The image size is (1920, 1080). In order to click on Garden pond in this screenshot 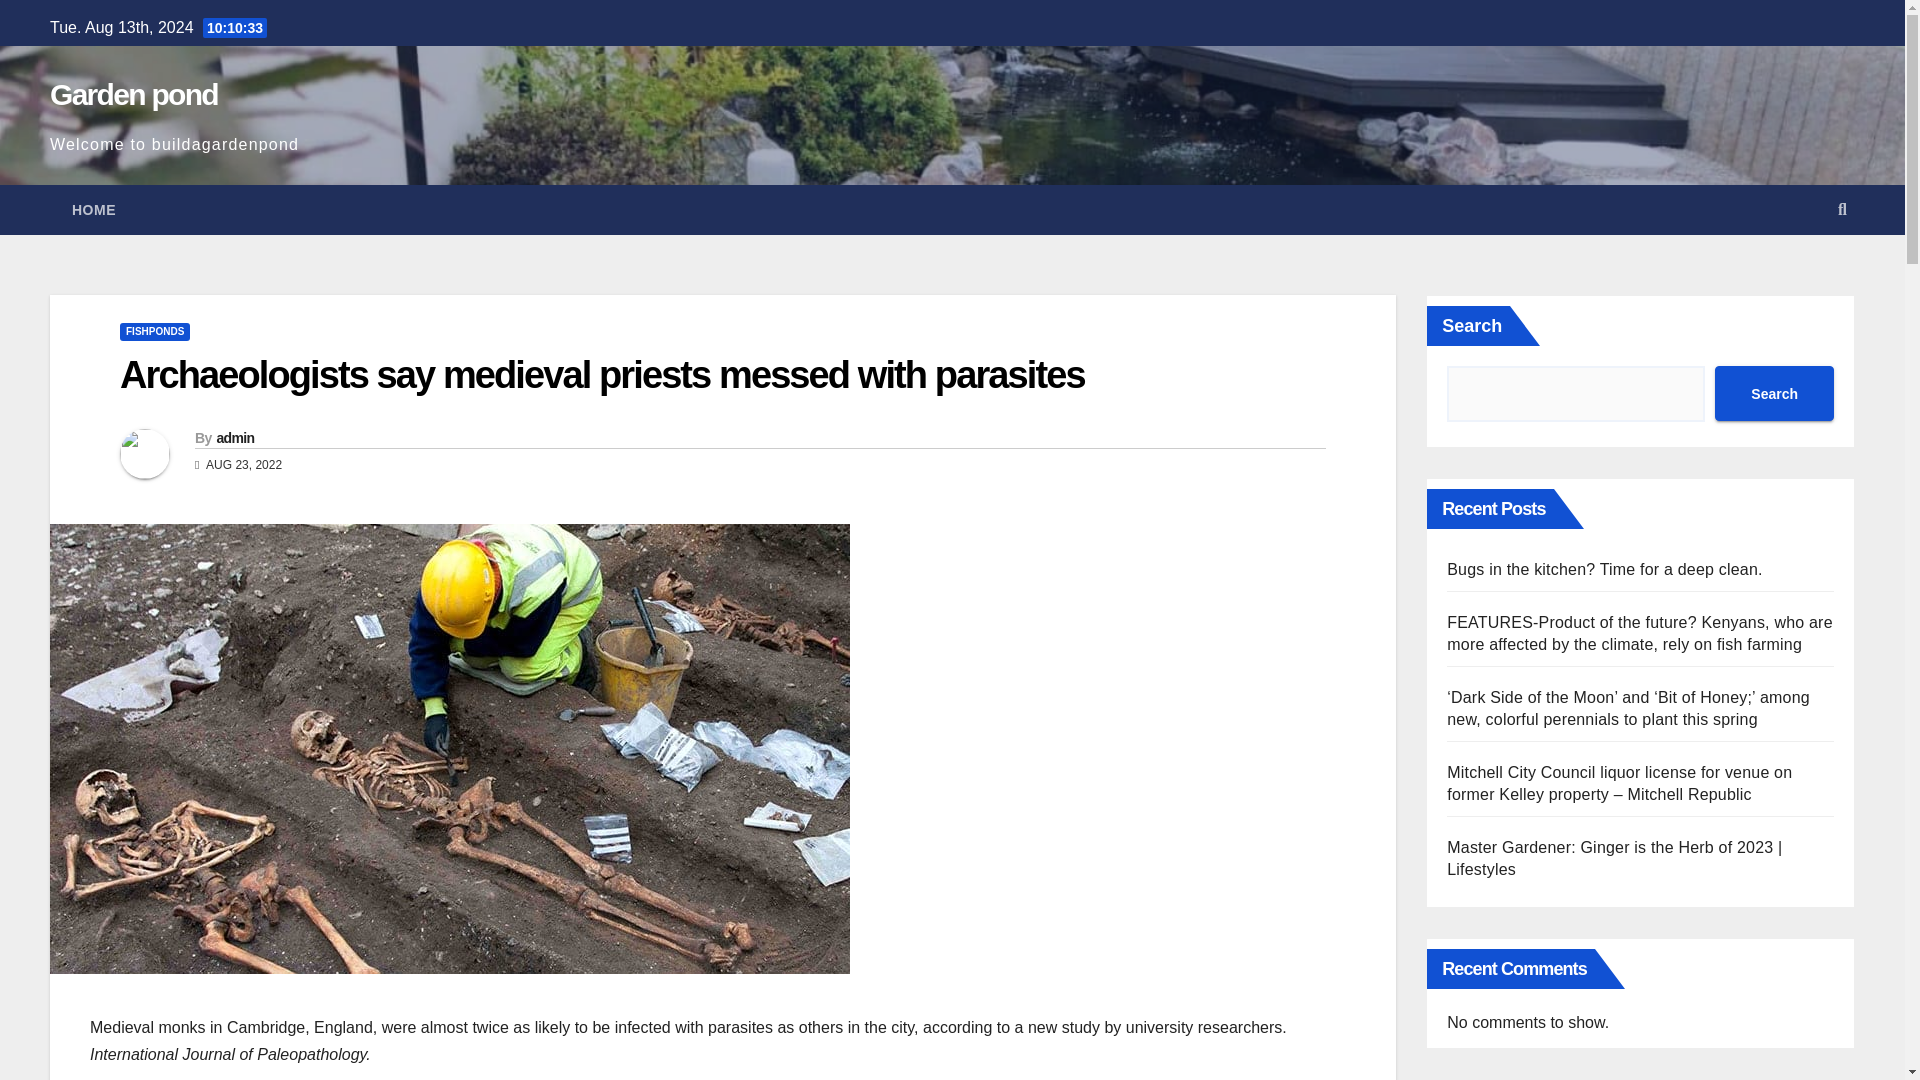, I will do `click(134, 94)`.